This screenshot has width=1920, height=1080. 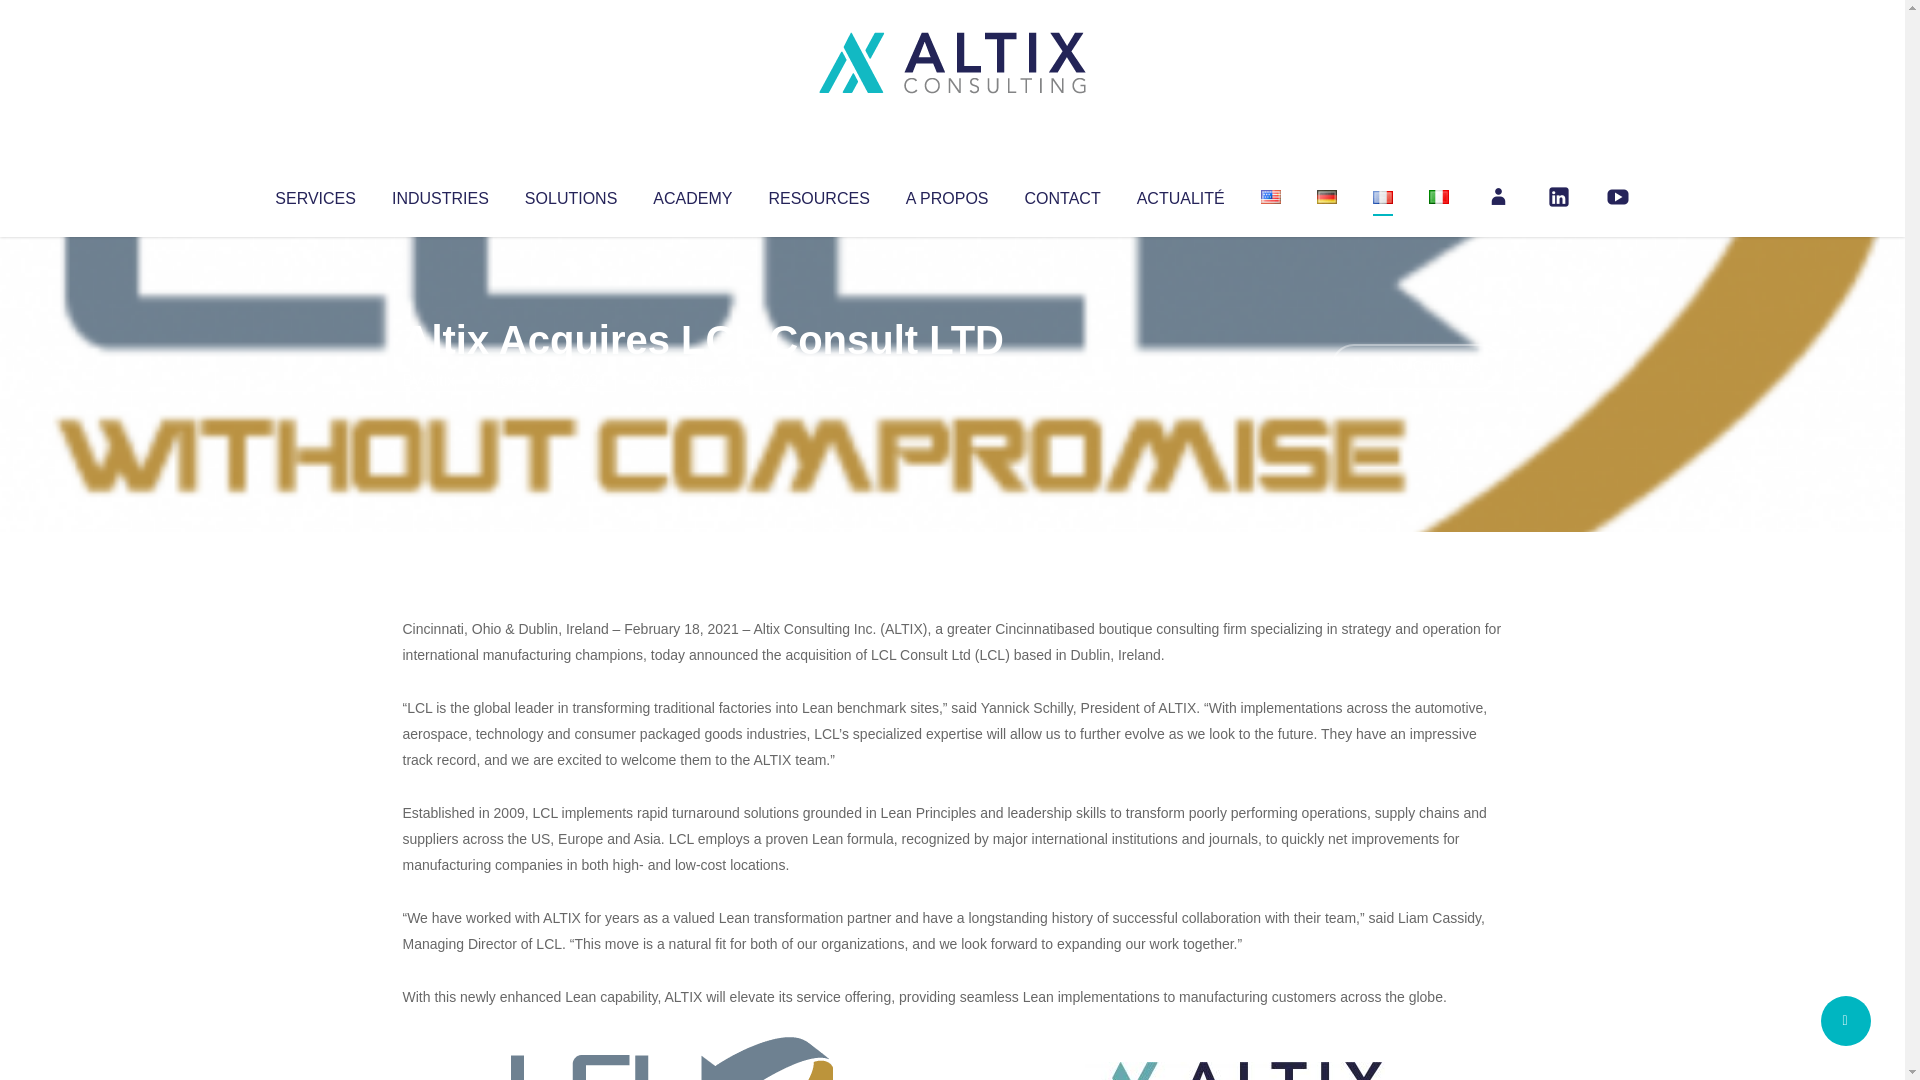 I want to click on SOLUTIONS, so click(x=570, y=194).